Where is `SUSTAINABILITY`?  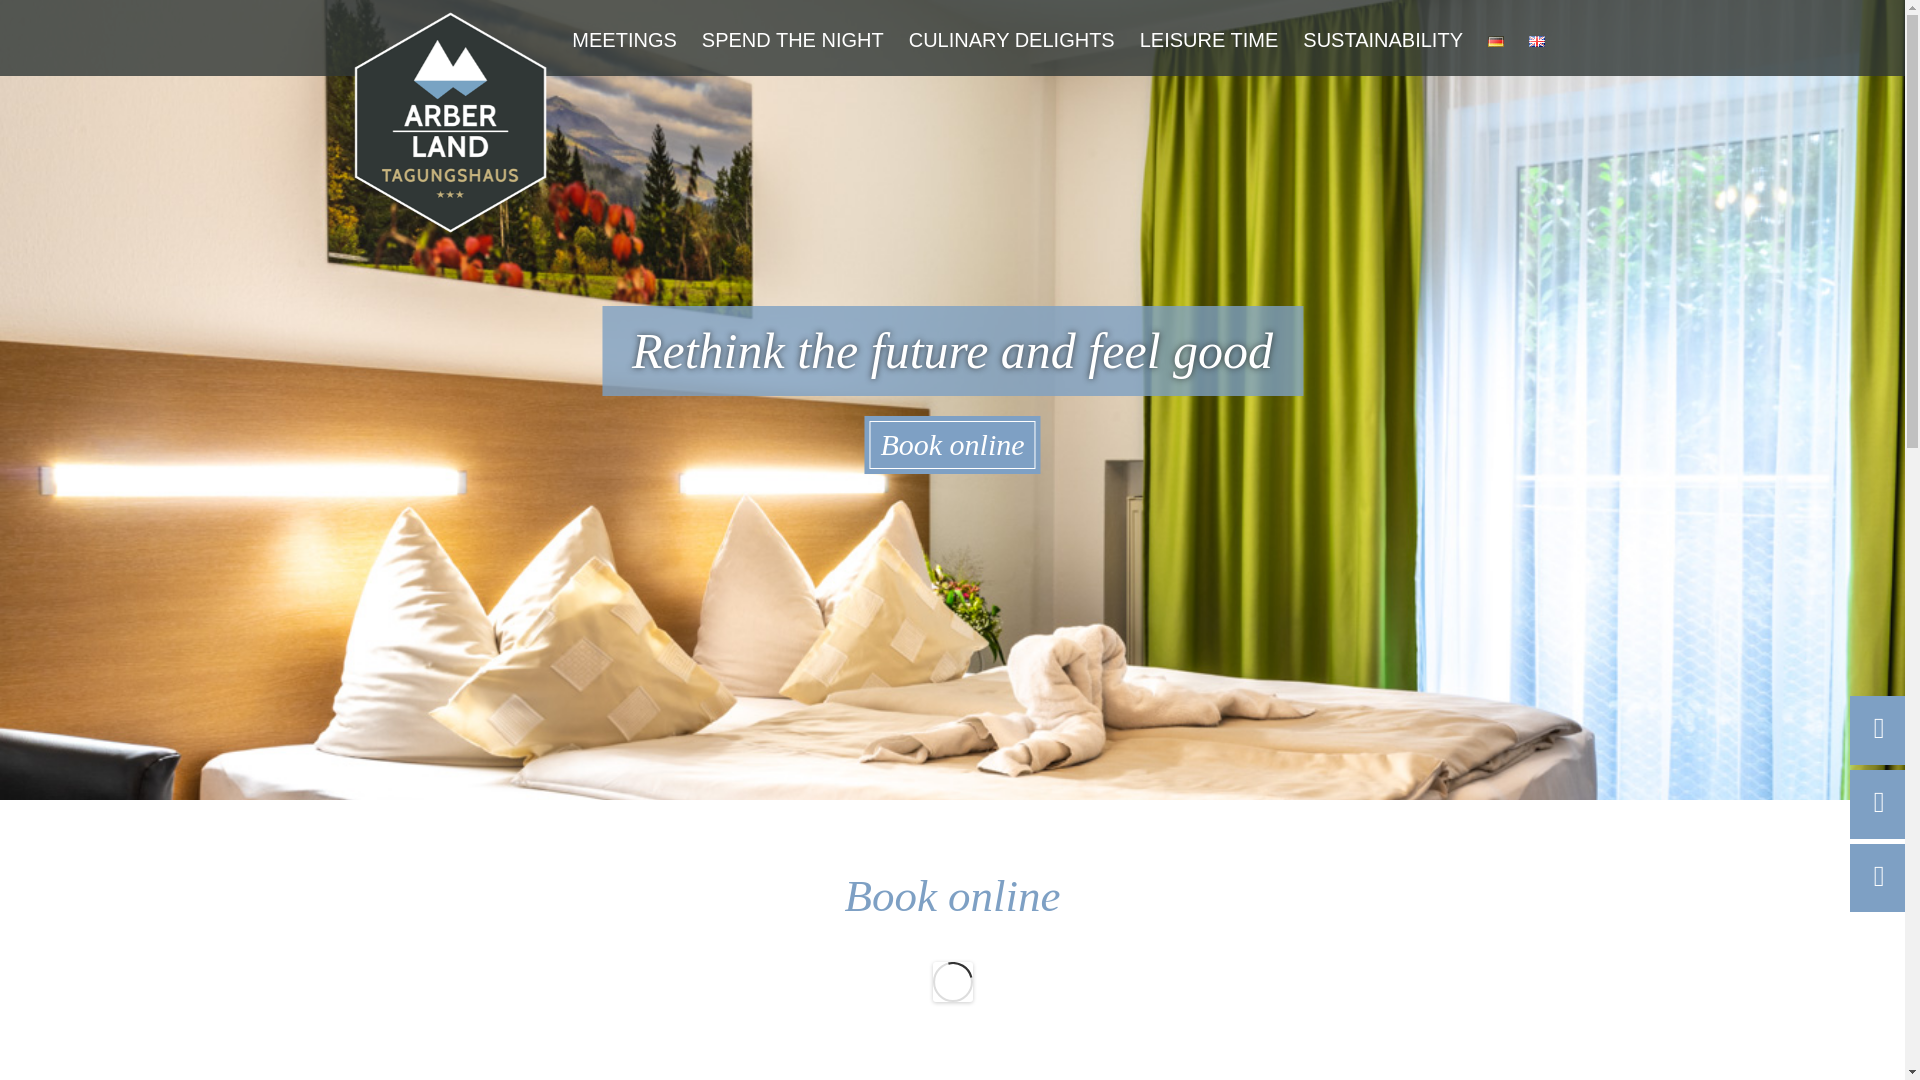
SUSTAINABILITY is located at coordinates (1382, 40).